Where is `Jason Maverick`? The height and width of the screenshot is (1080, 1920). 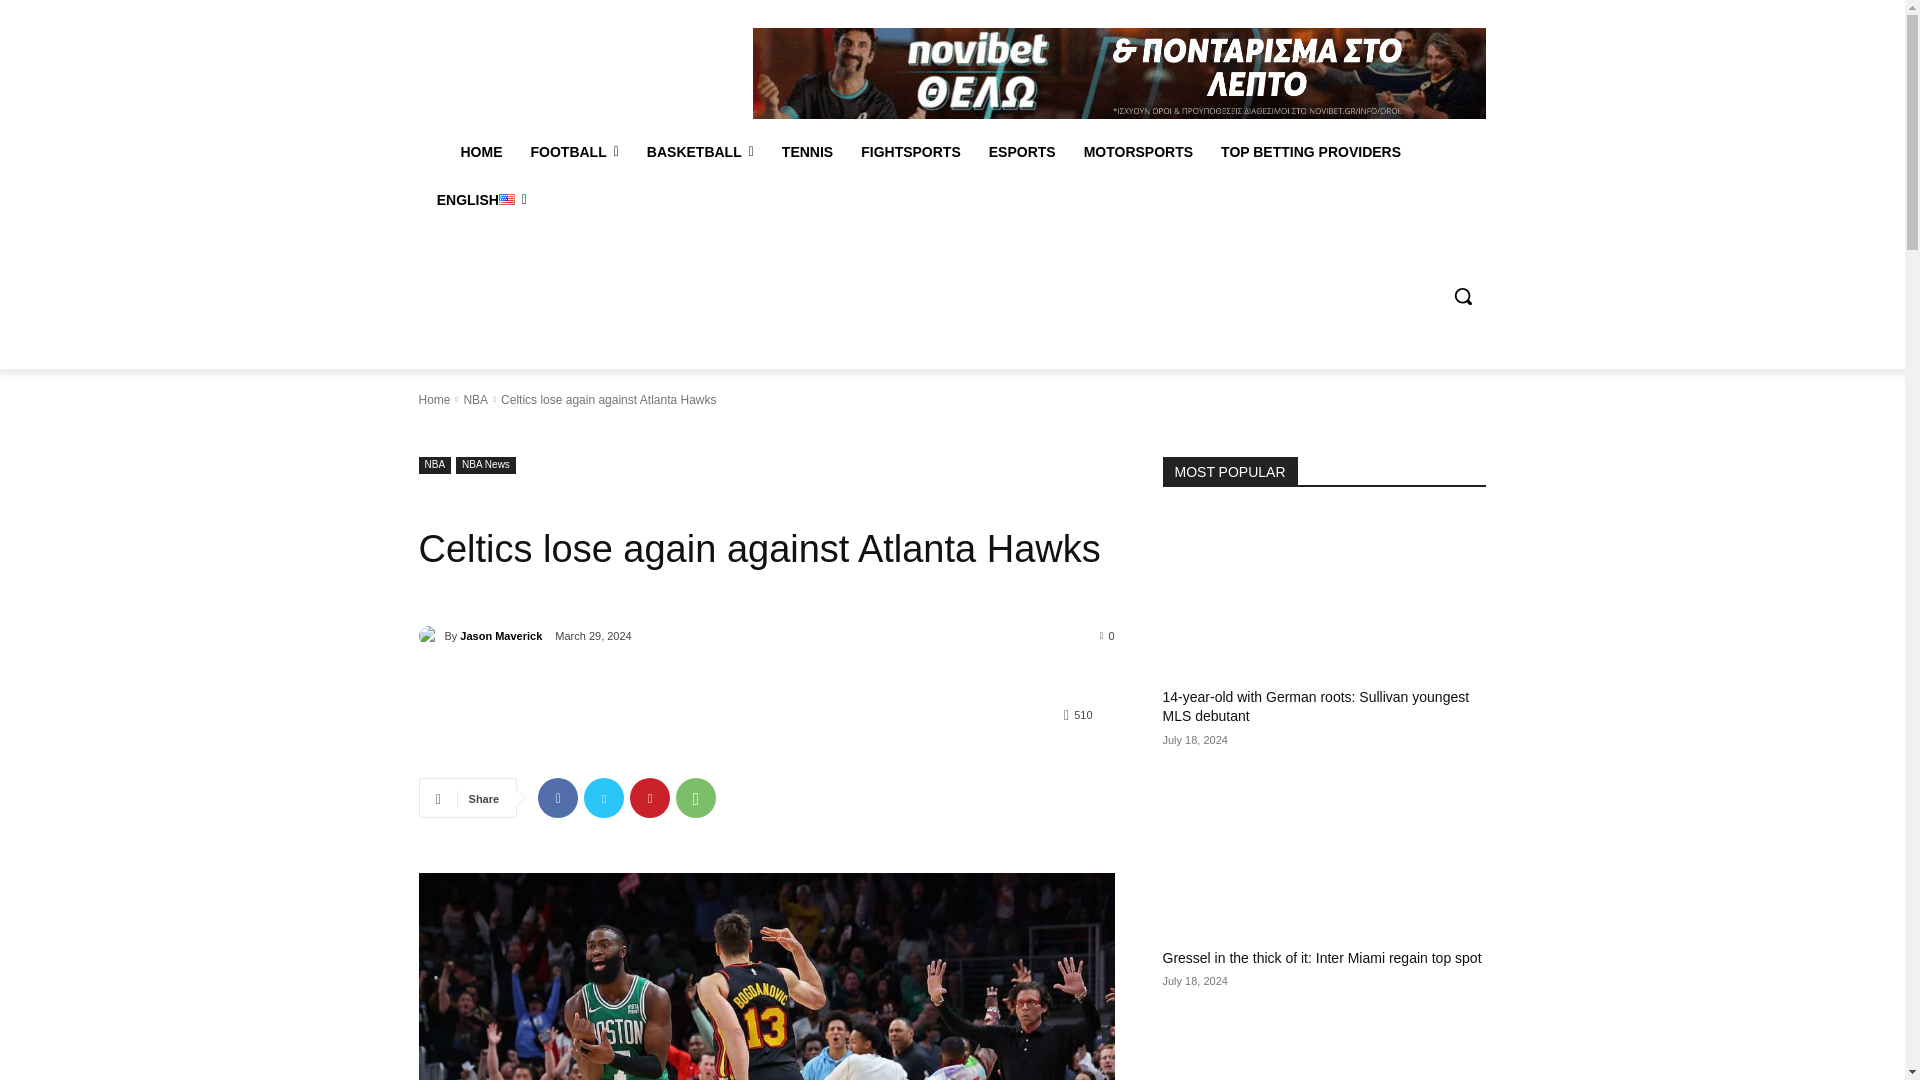 Jason Maverick is located at coordinates (430, 636).